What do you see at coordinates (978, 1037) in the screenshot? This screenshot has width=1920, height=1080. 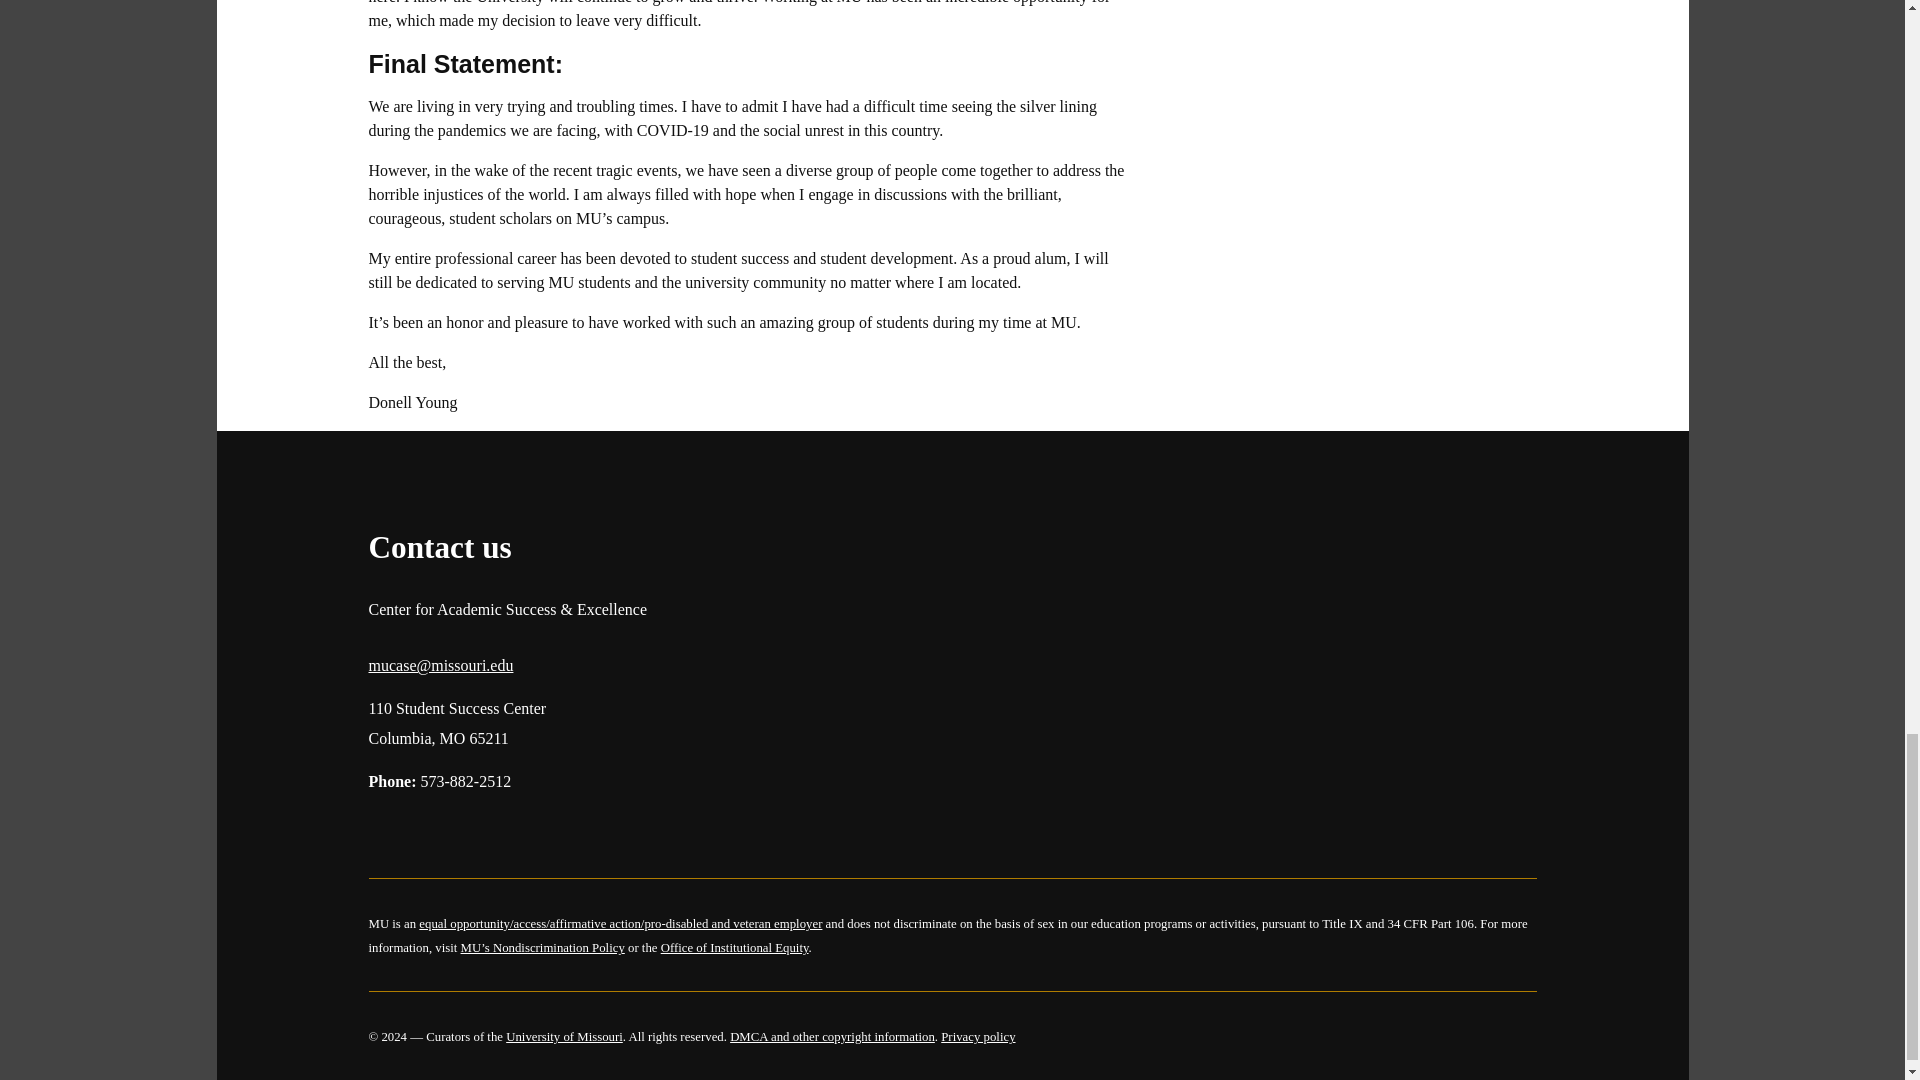 I see `Privacy policy` at bounding box center [978, 1037].